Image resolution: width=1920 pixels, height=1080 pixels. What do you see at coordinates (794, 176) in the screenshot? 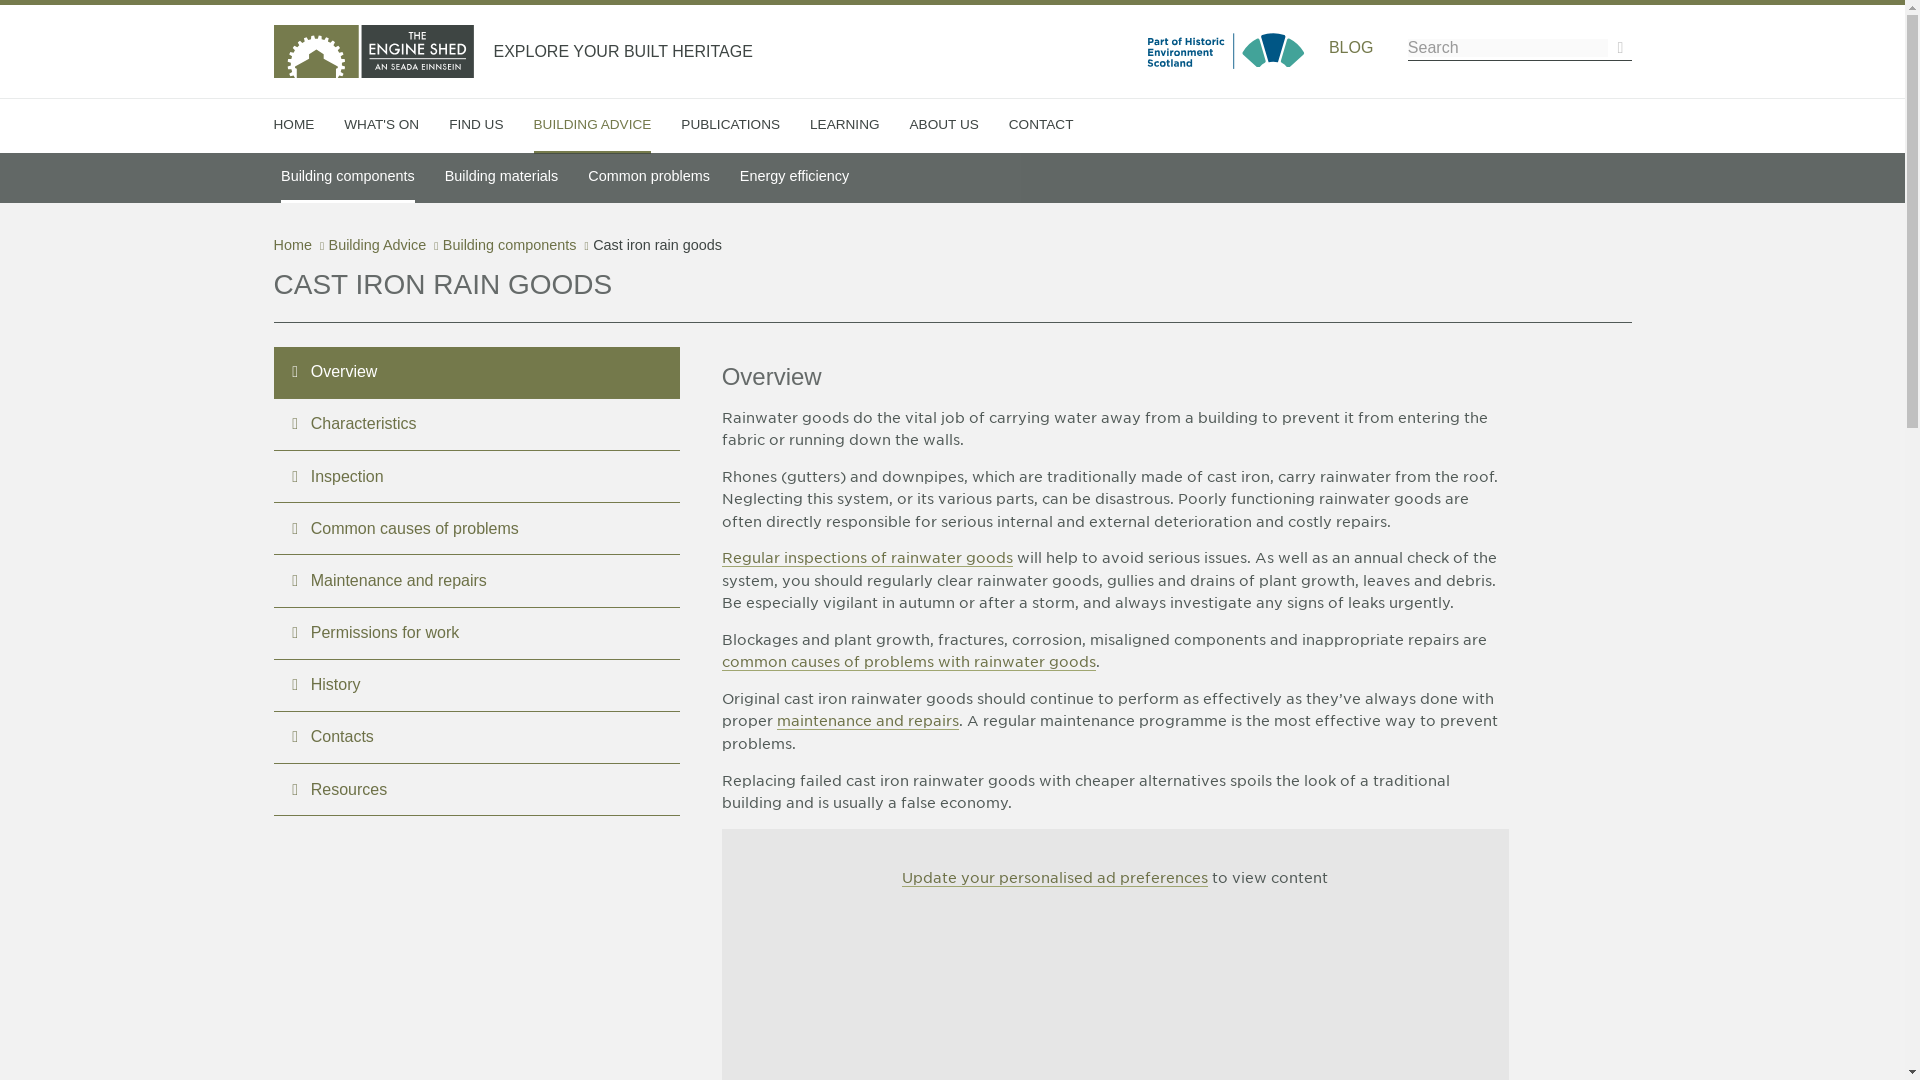
I see `Energy efficiency` at bounding box center [794, 176].